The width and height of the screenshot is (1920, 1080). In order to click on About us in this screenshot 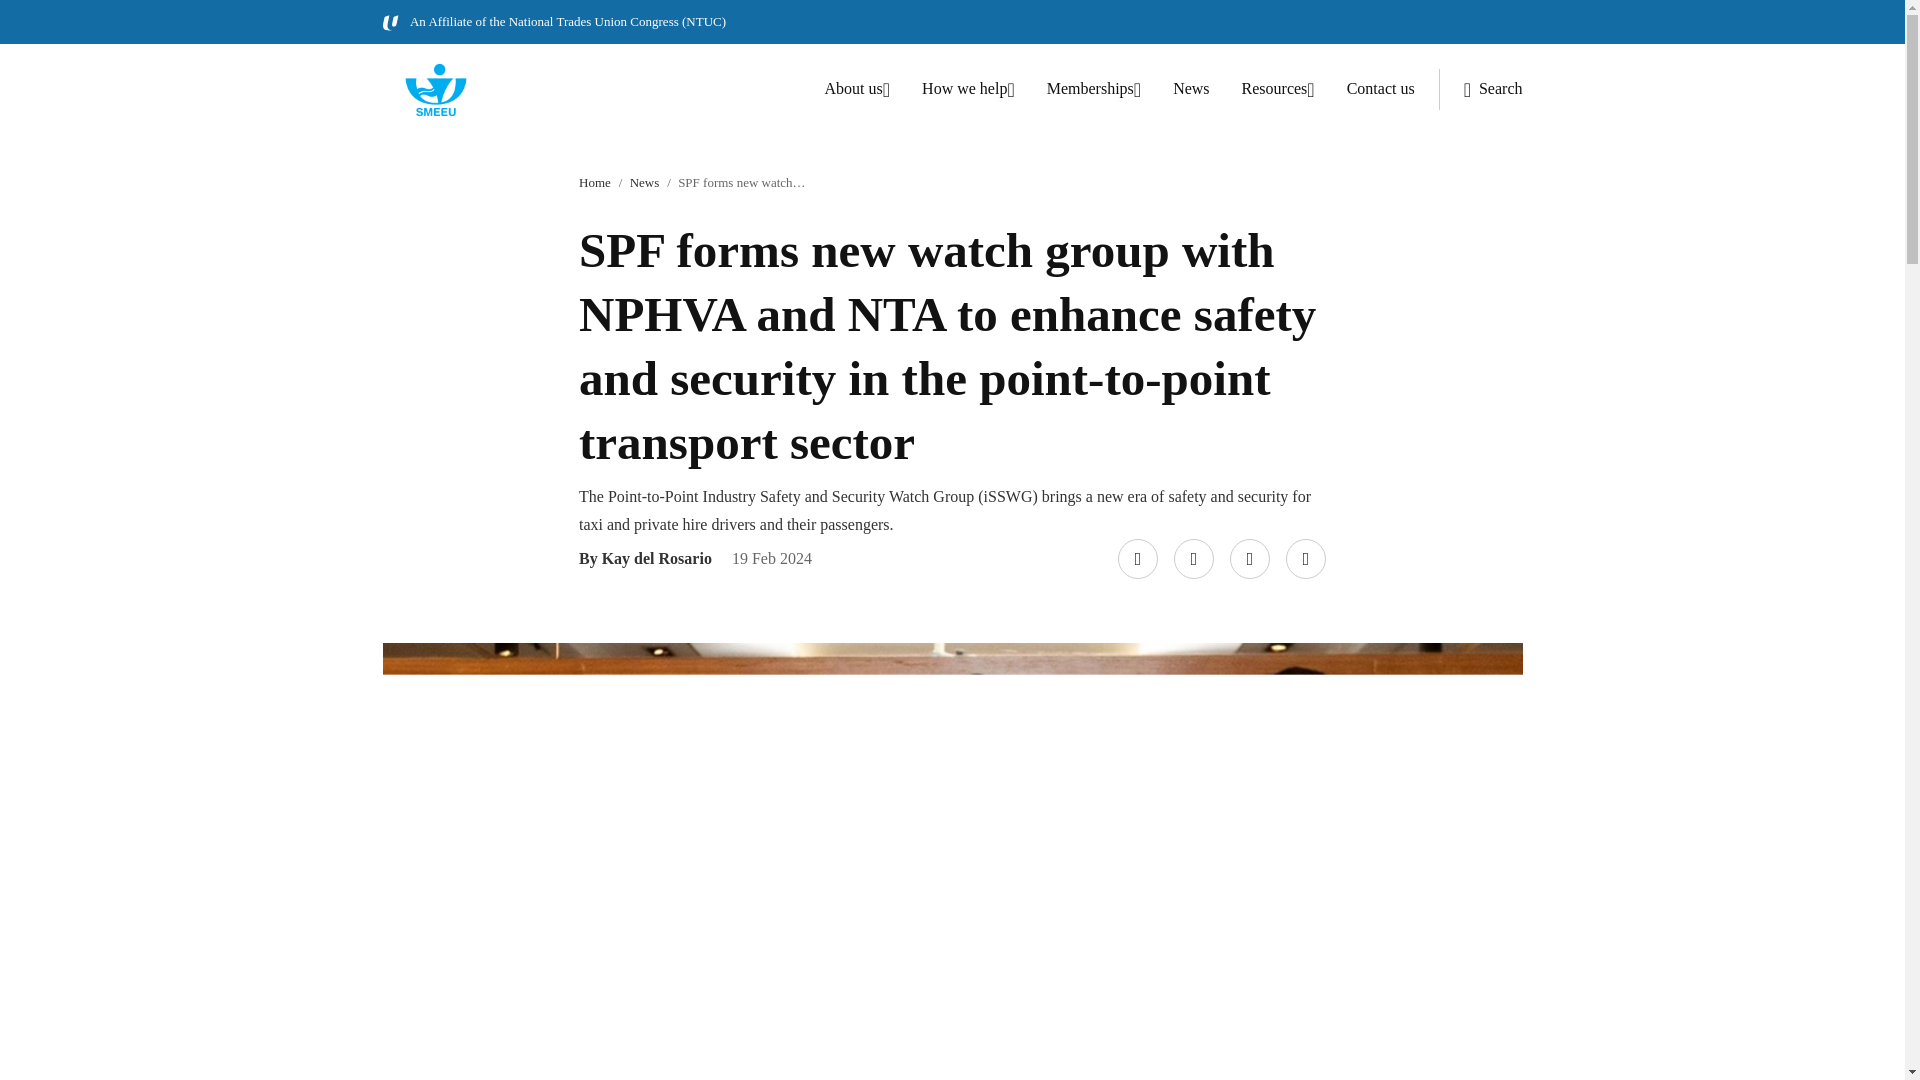, I will do `click(858, 90)`.